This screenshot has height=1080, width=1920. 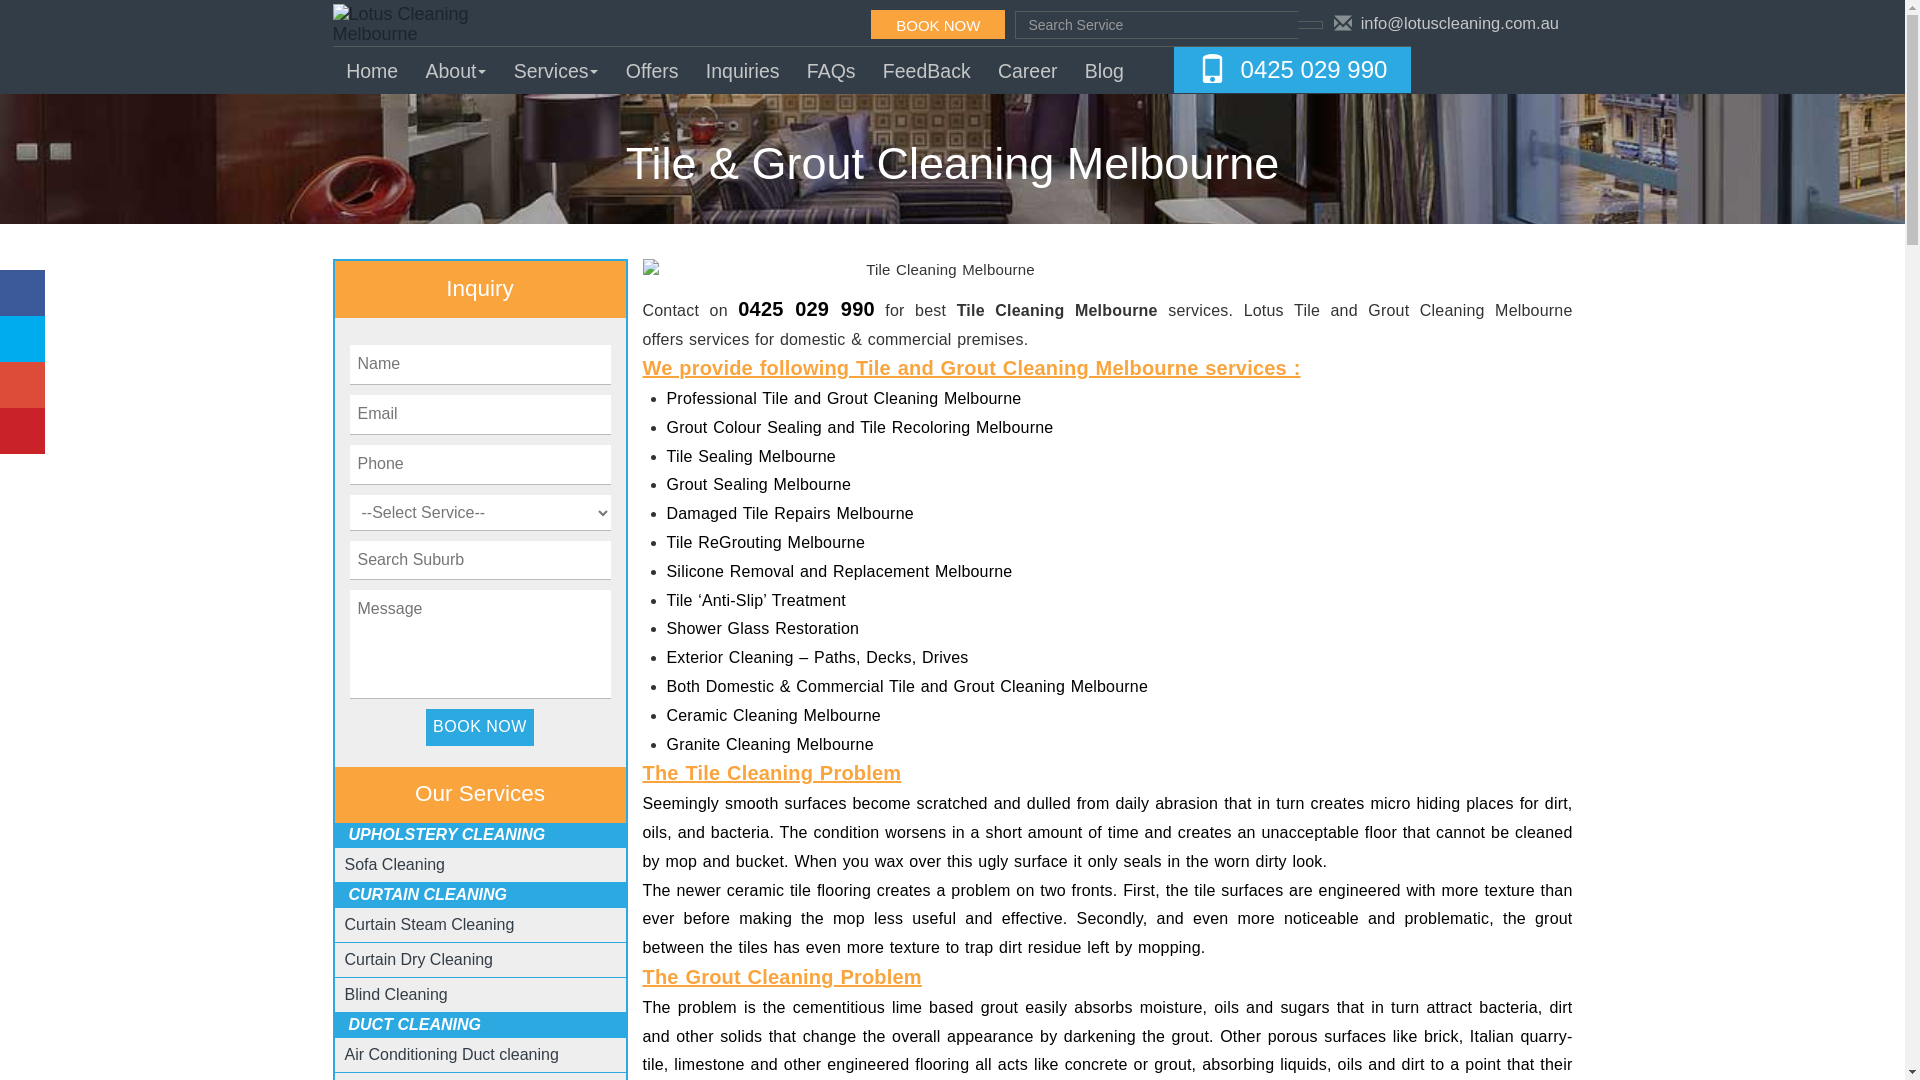 I want to click on Inquiries, so click(x=742, y=70).